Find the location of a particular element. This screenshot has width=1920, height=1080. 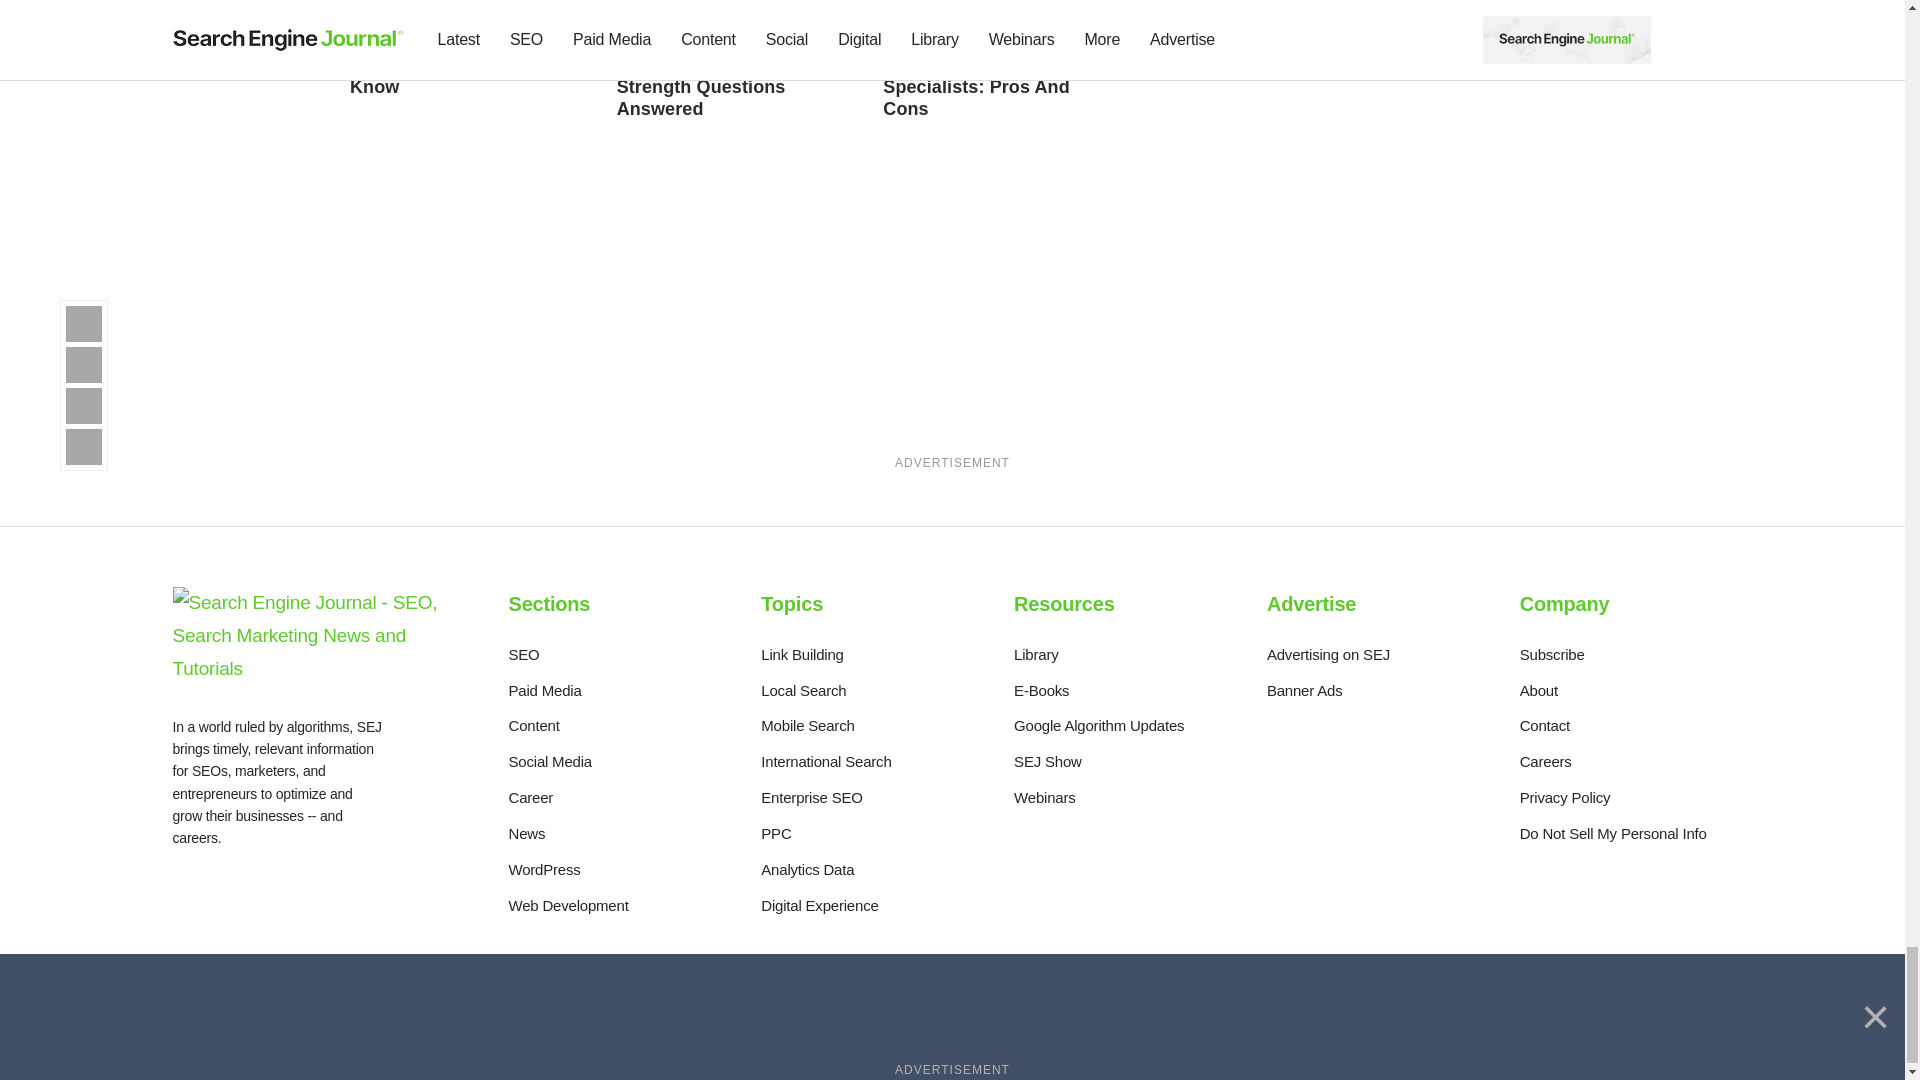

Read the Article is located at coordinates (976, 76).